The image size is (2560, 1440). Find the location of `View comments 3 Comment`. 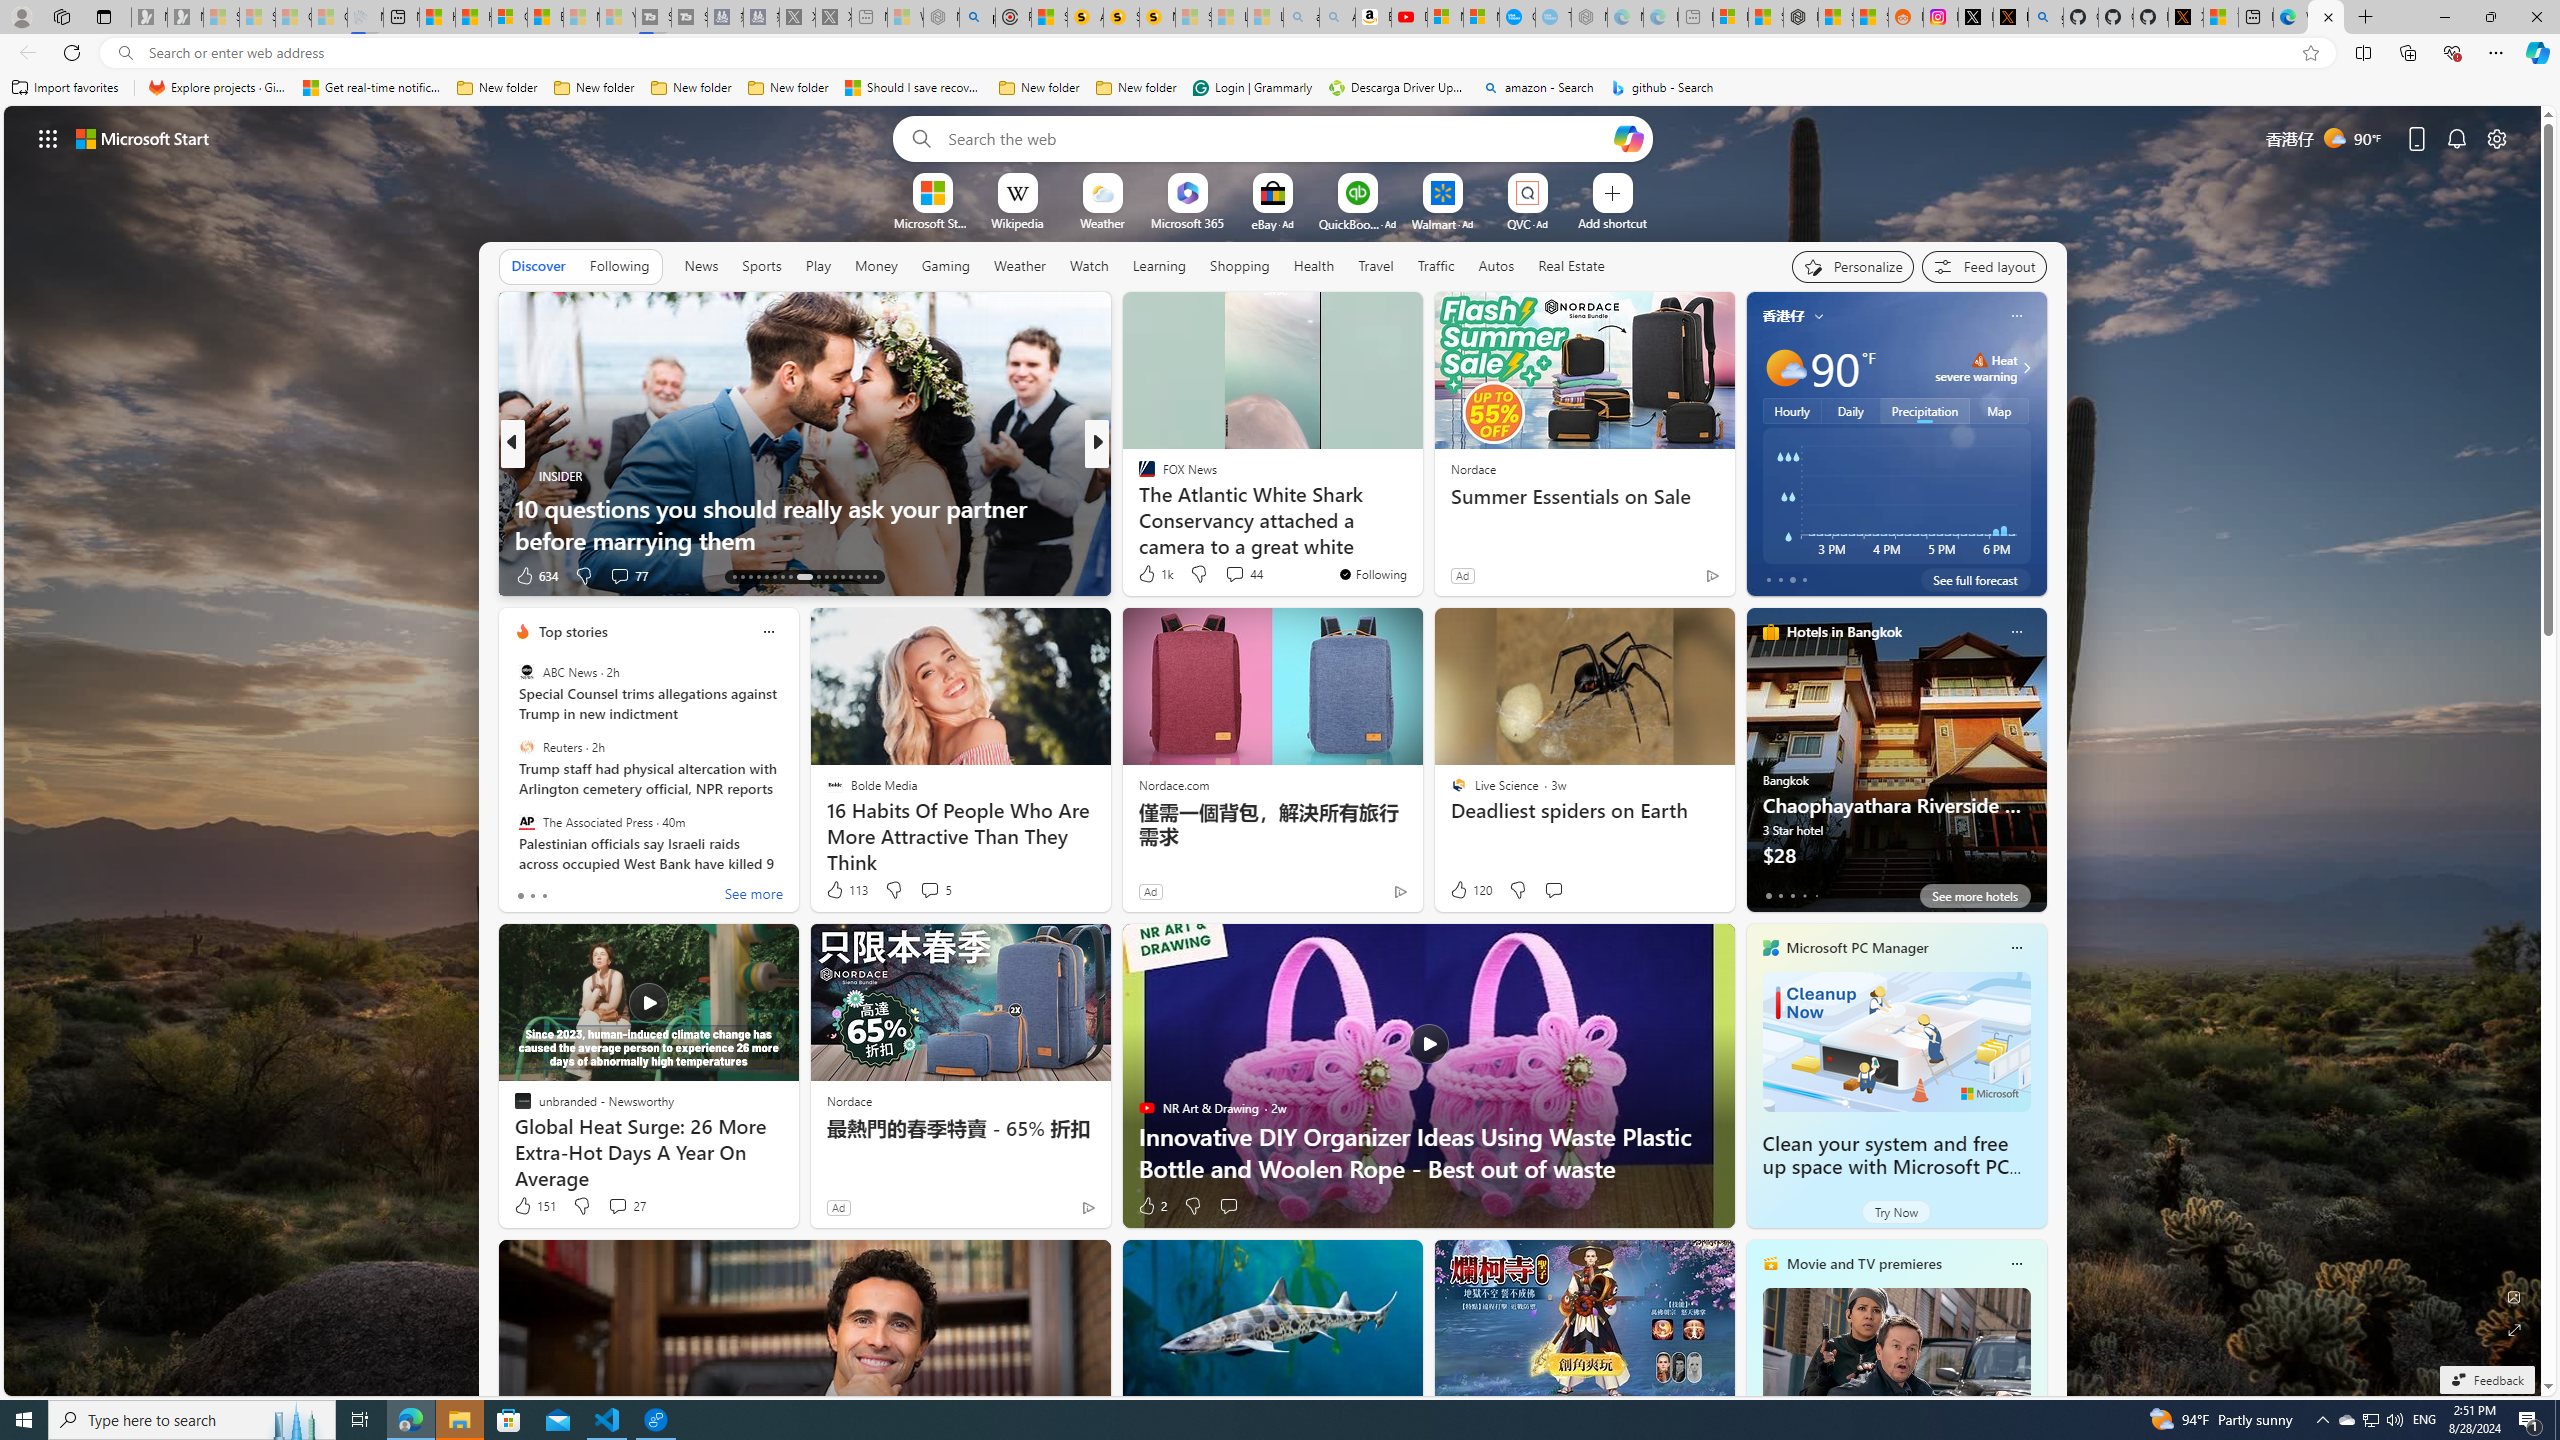

View comments 3 Comment is located at coordinates (1228, 575).